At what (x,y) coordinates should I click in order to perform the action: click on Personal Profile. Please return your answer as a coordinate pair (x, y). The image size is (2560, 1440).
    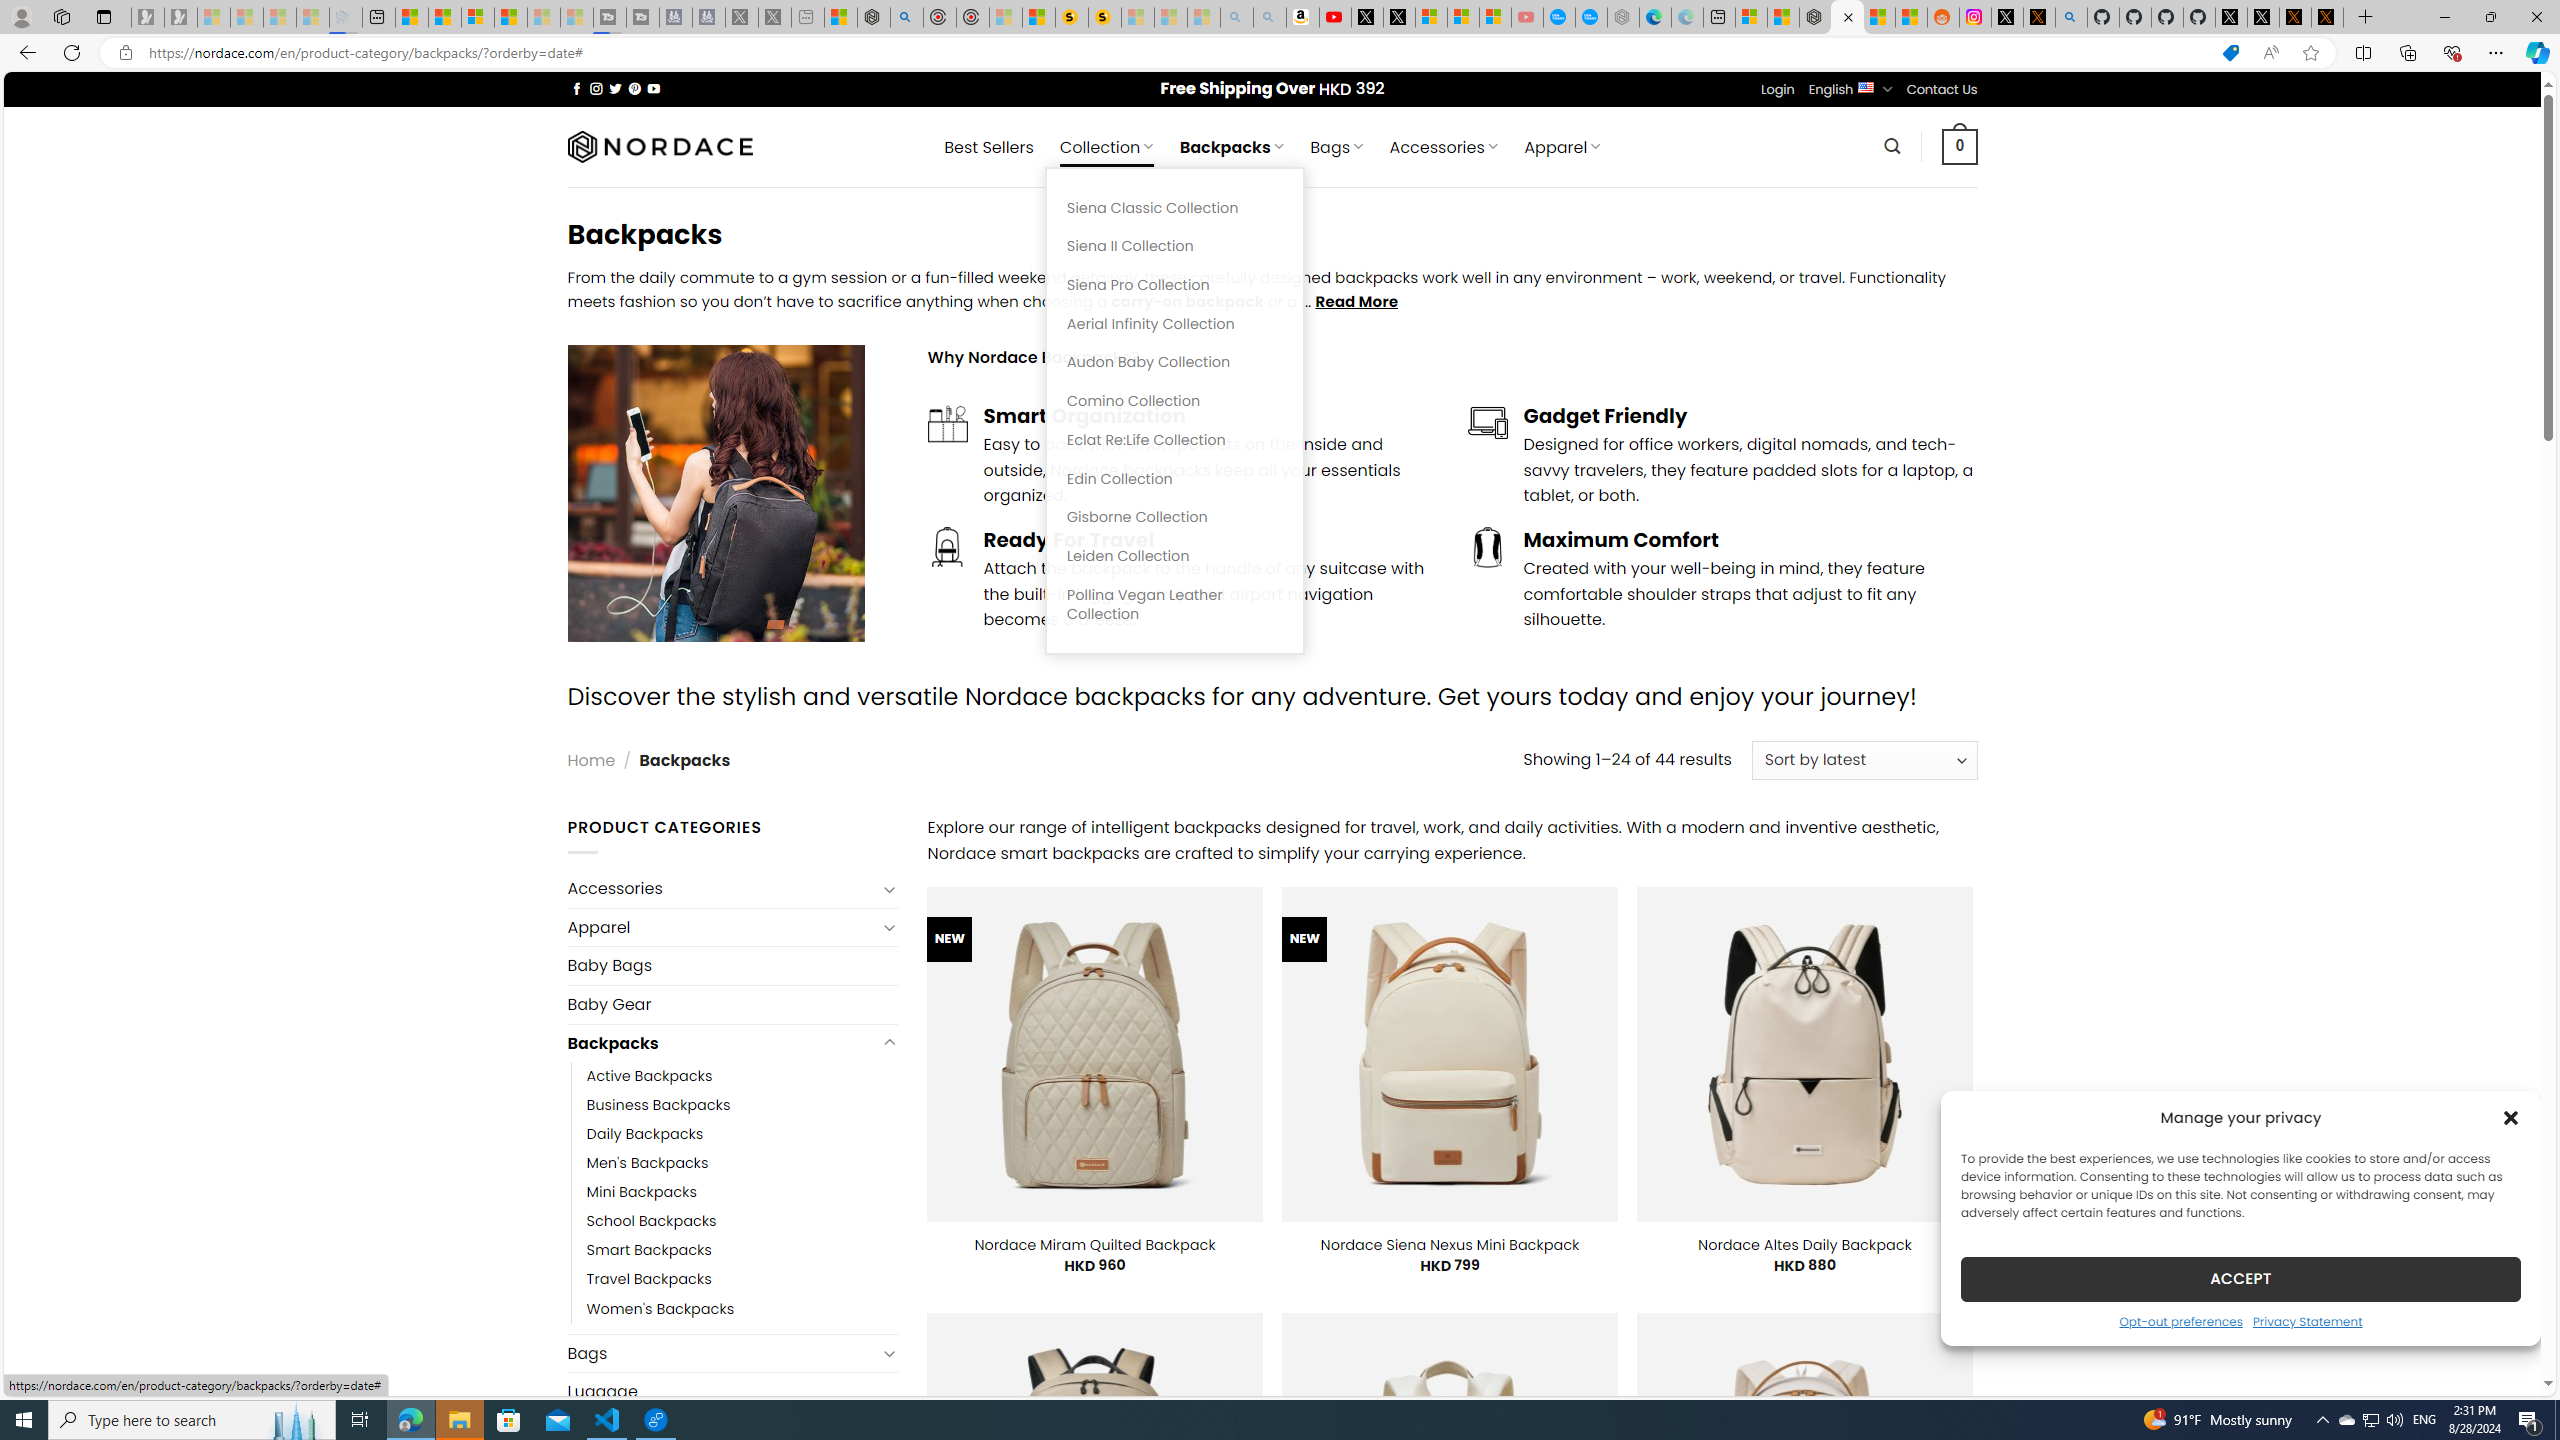
    Looking at the image, I should click on (21, 16).